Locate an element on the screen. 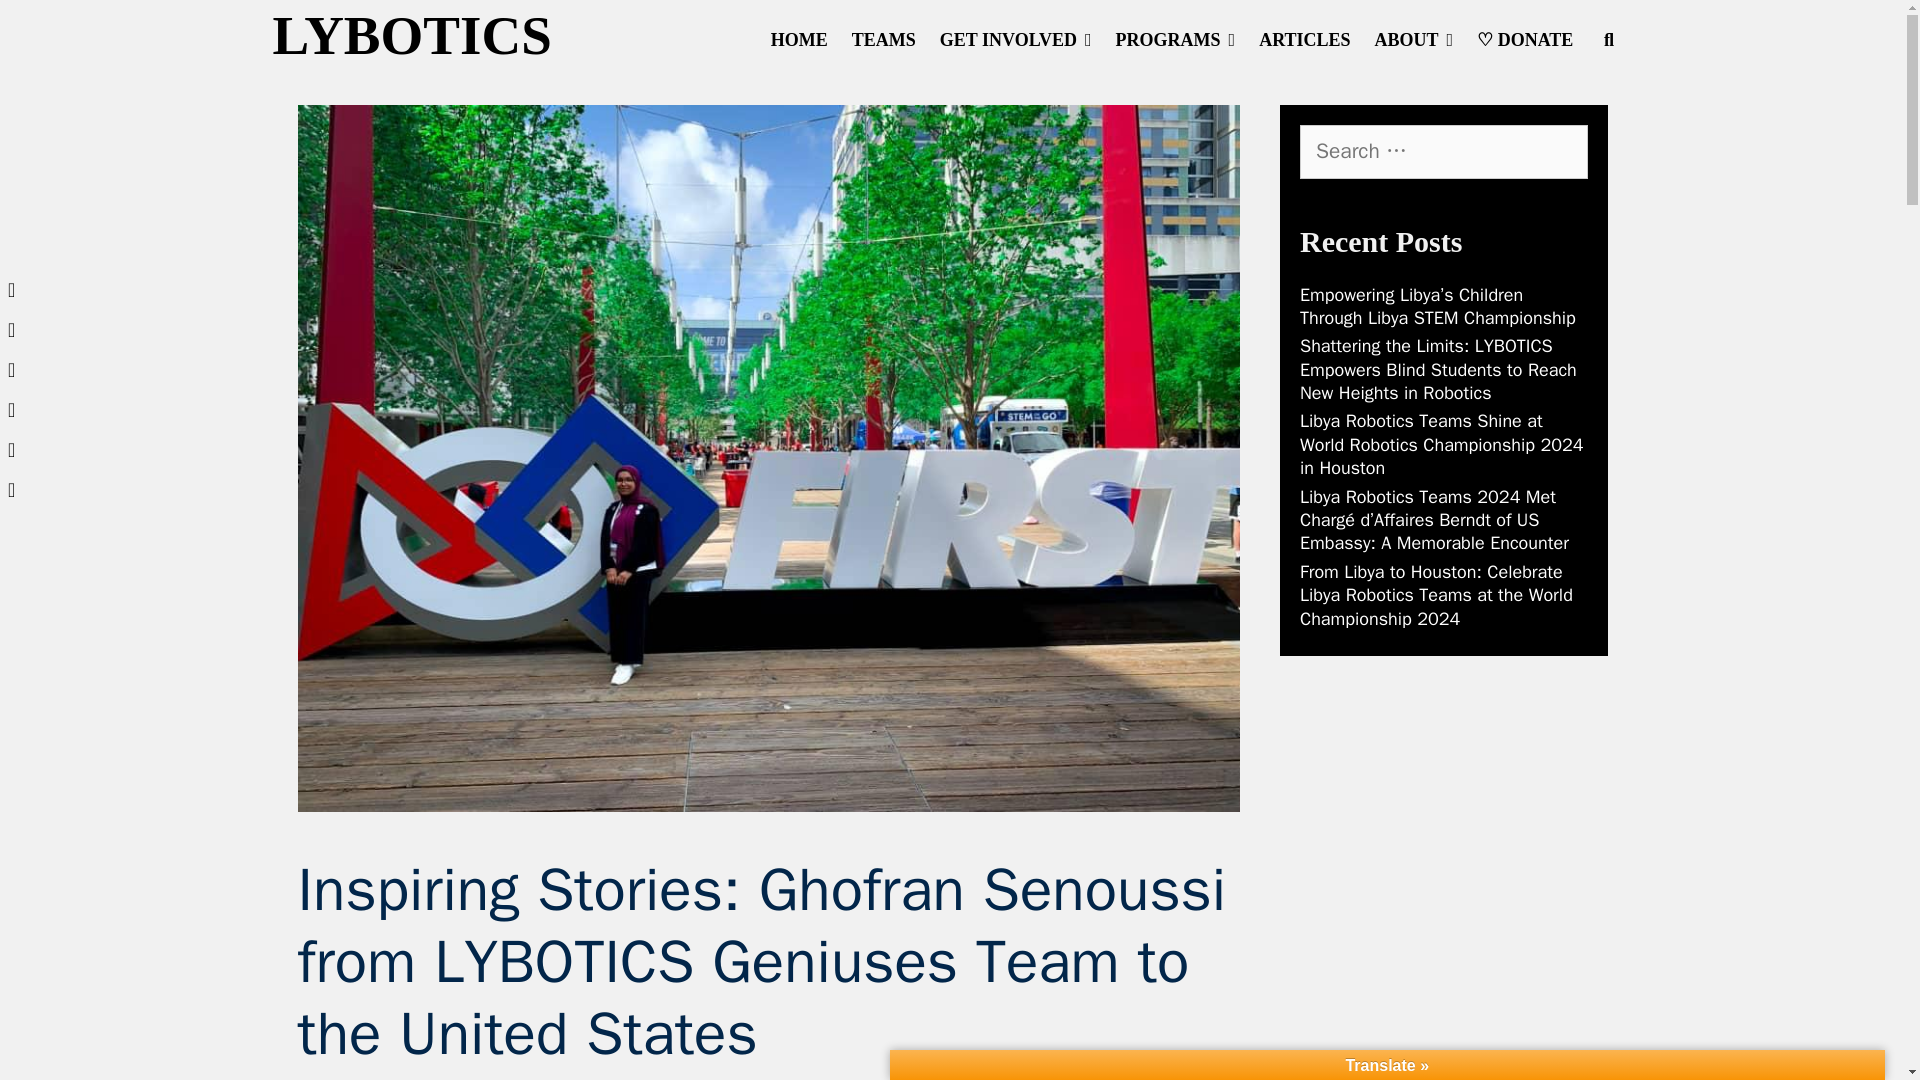  HOME is located at coordinates (799, 40).